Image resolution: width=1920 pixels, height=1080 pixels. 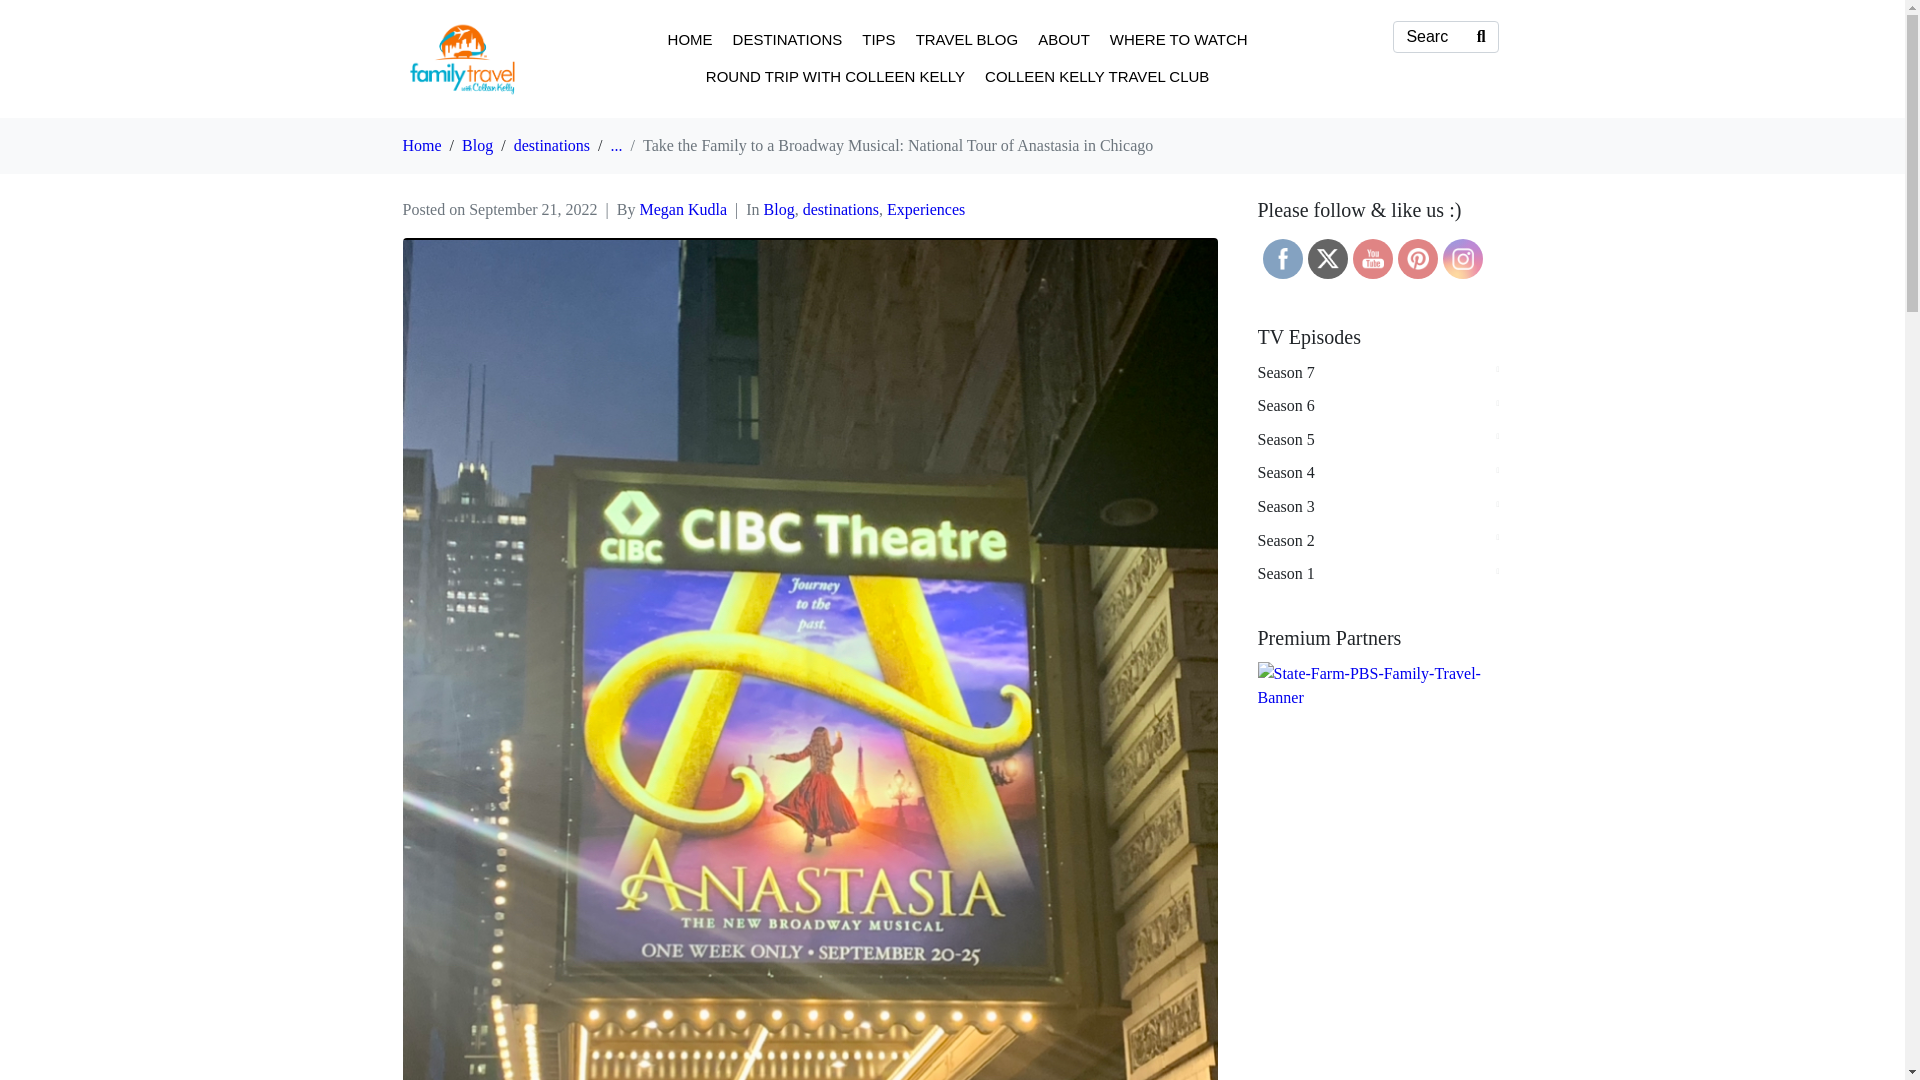 I want to click on DESTINATIONS, so click(x=788, y=39).